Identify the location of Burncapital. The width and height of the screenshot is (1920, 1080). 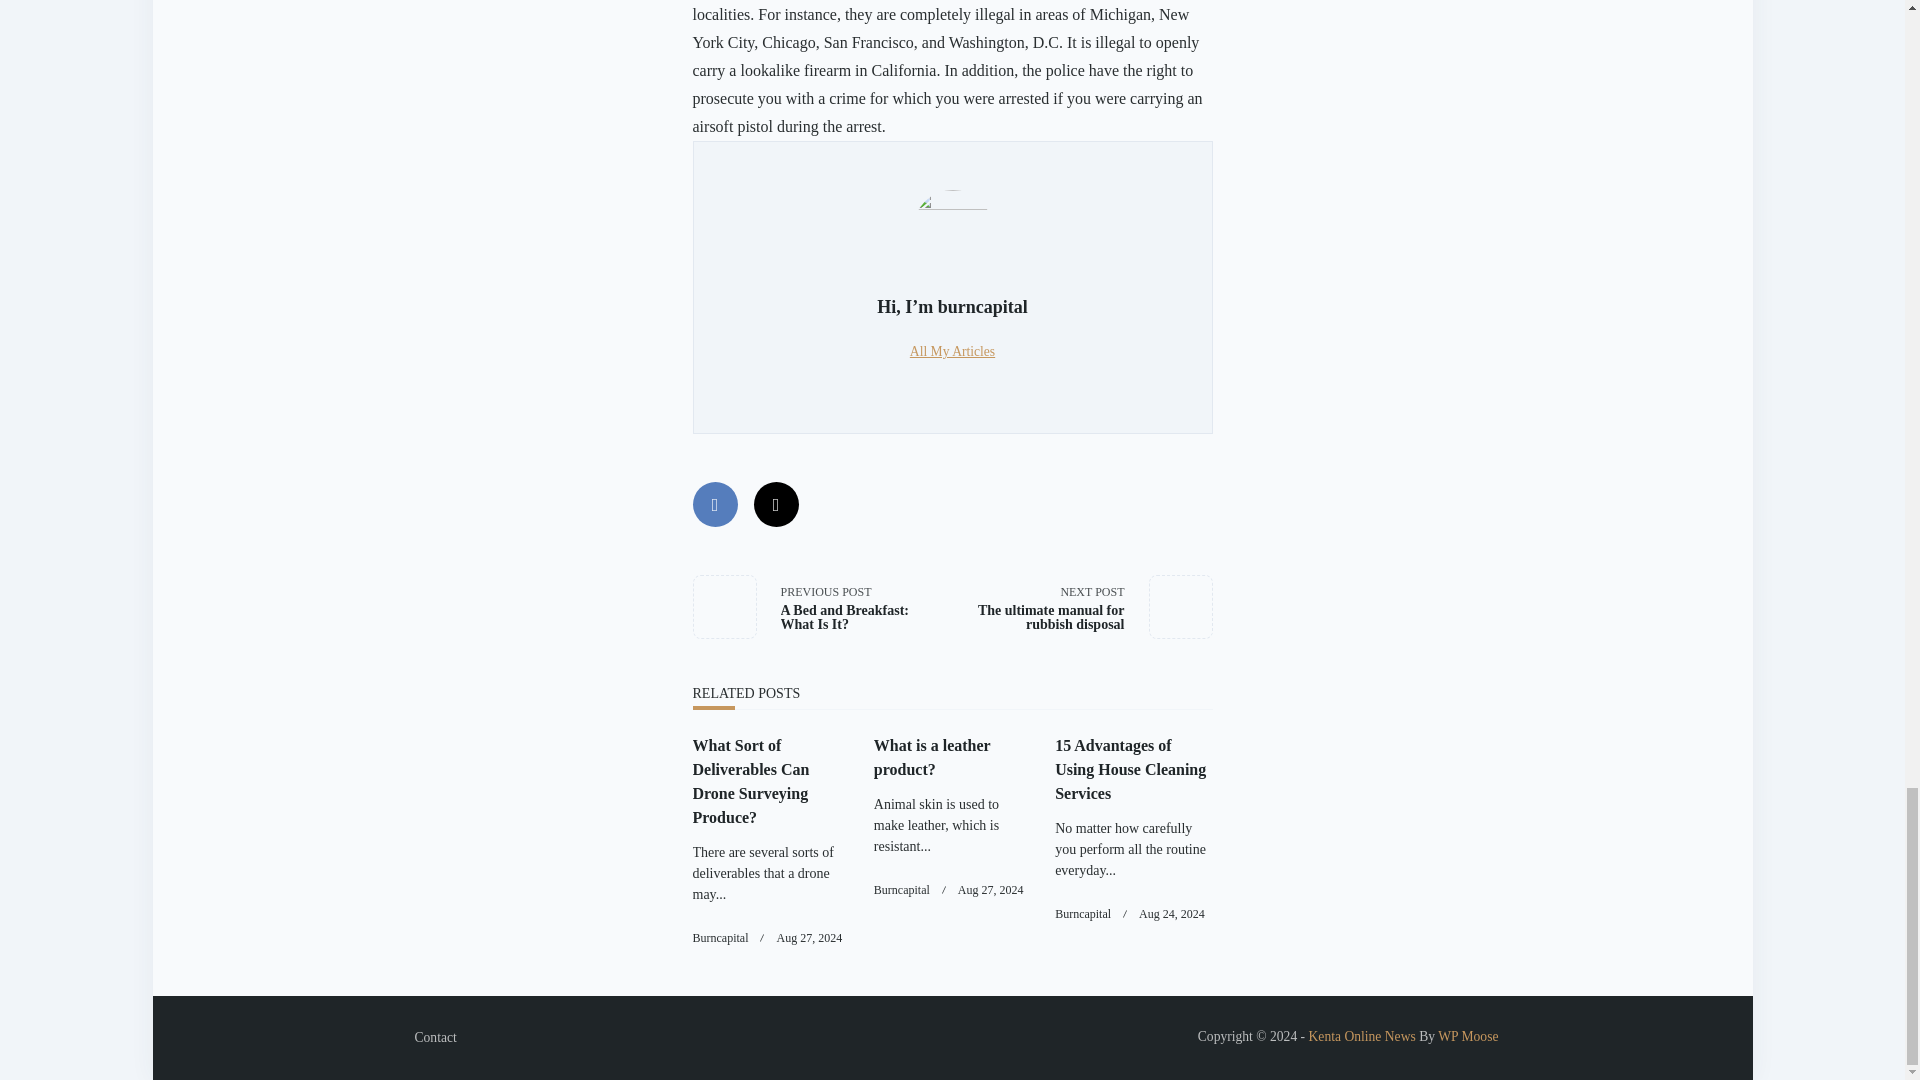
(1082, 914).